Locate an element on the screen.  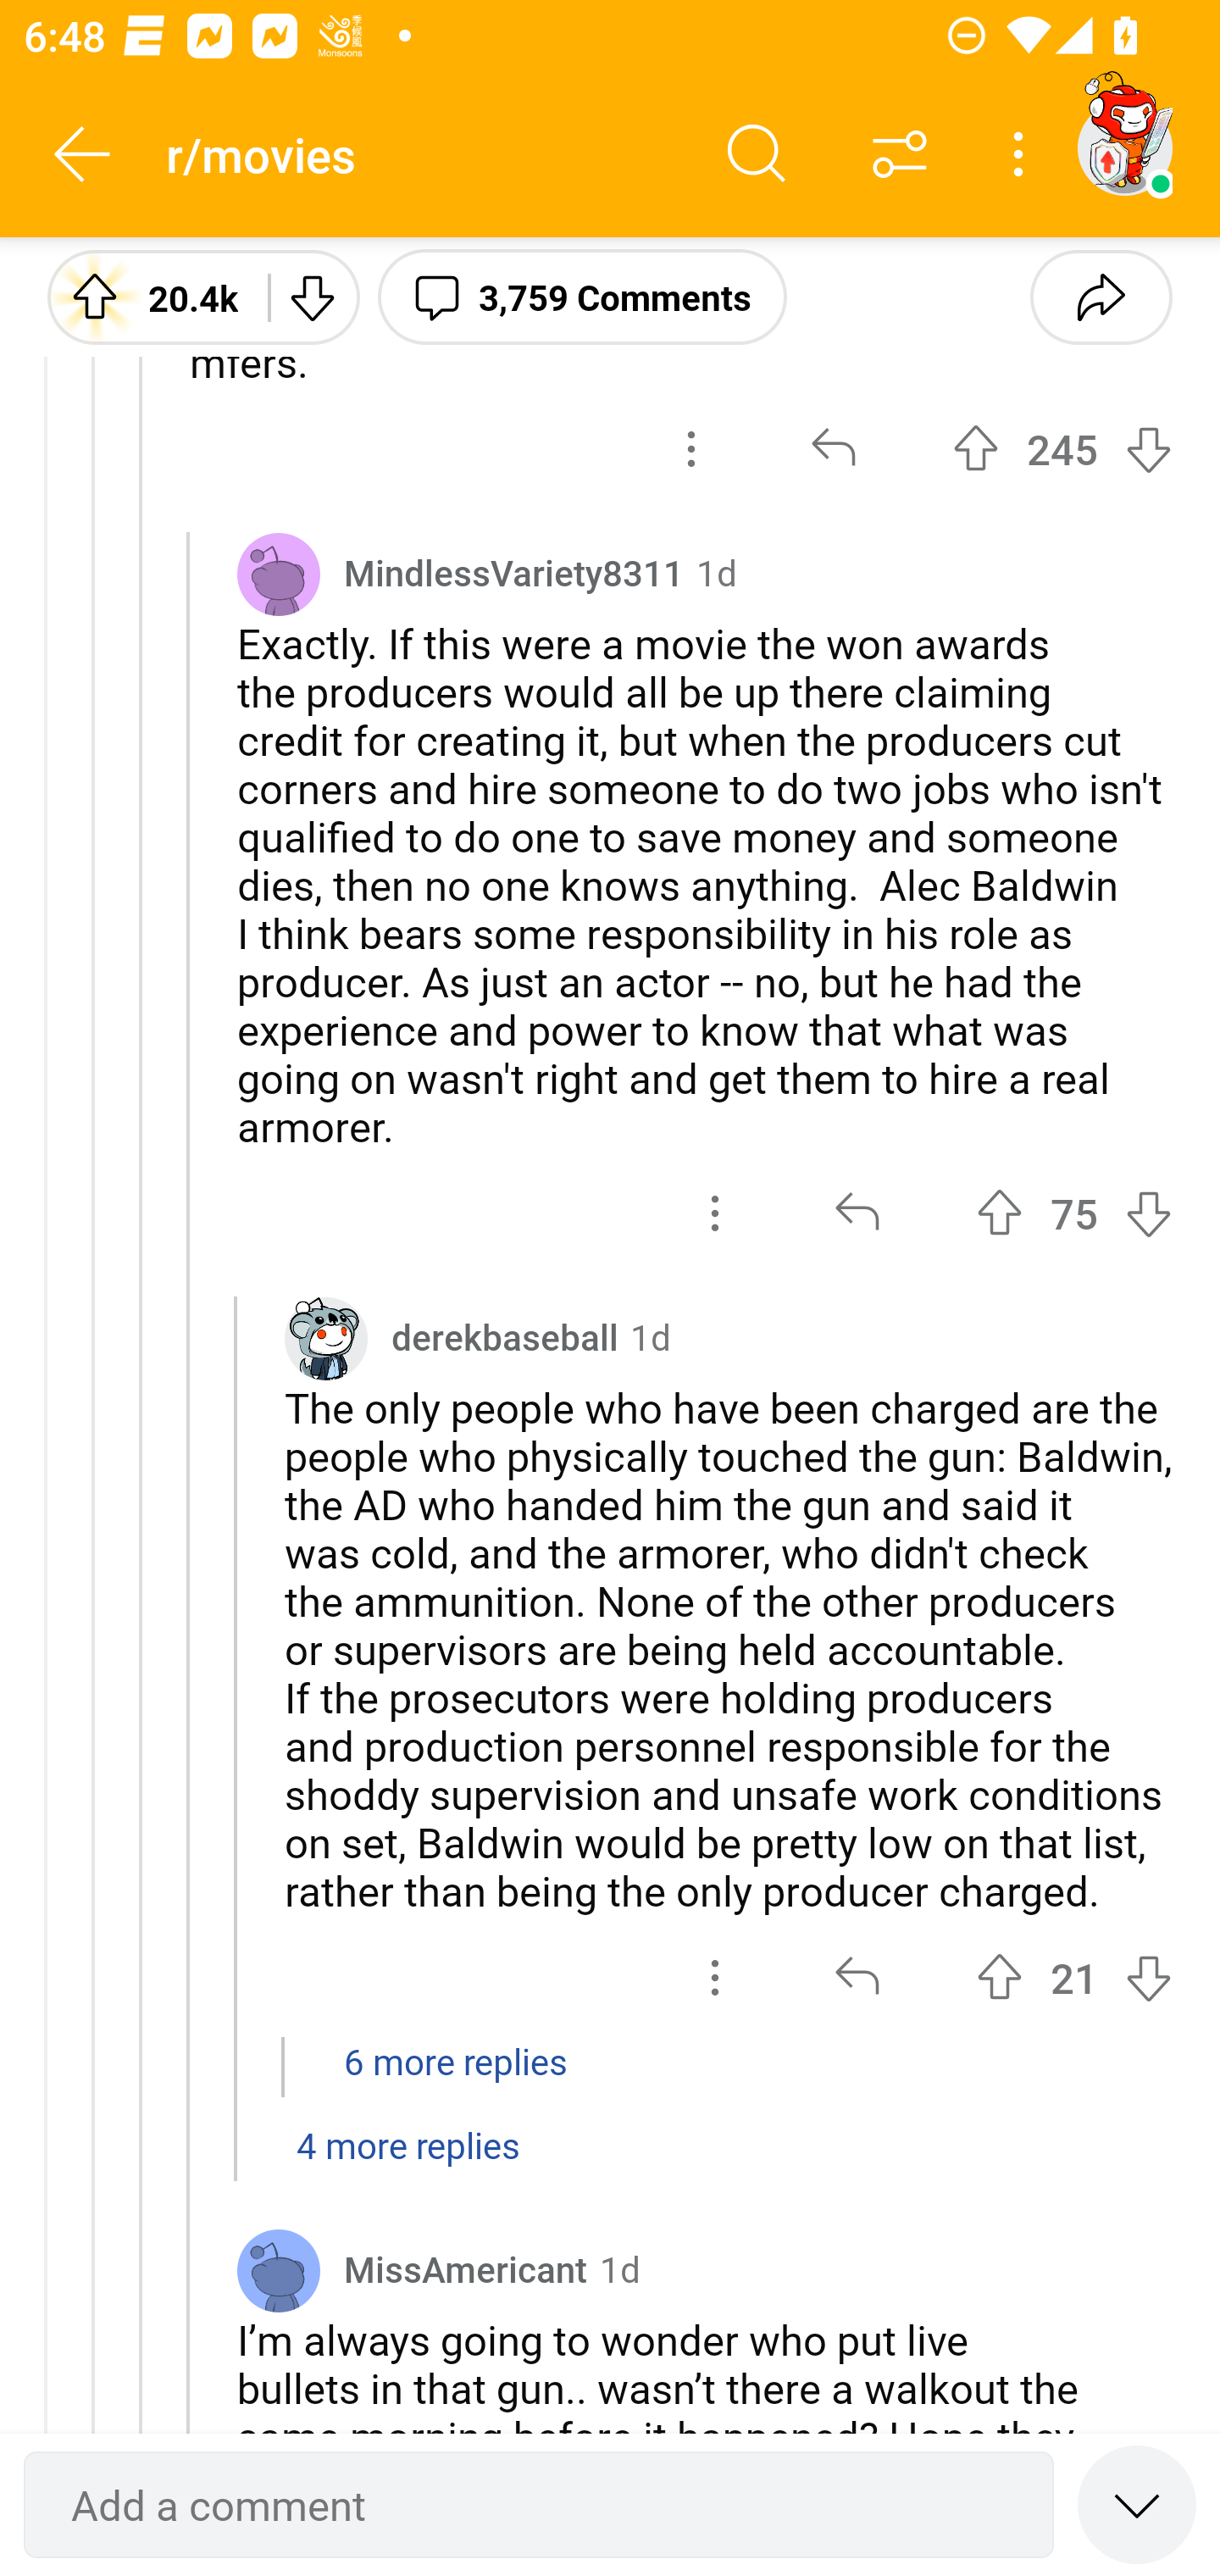
Downvote is located at coordinates (312, 296).